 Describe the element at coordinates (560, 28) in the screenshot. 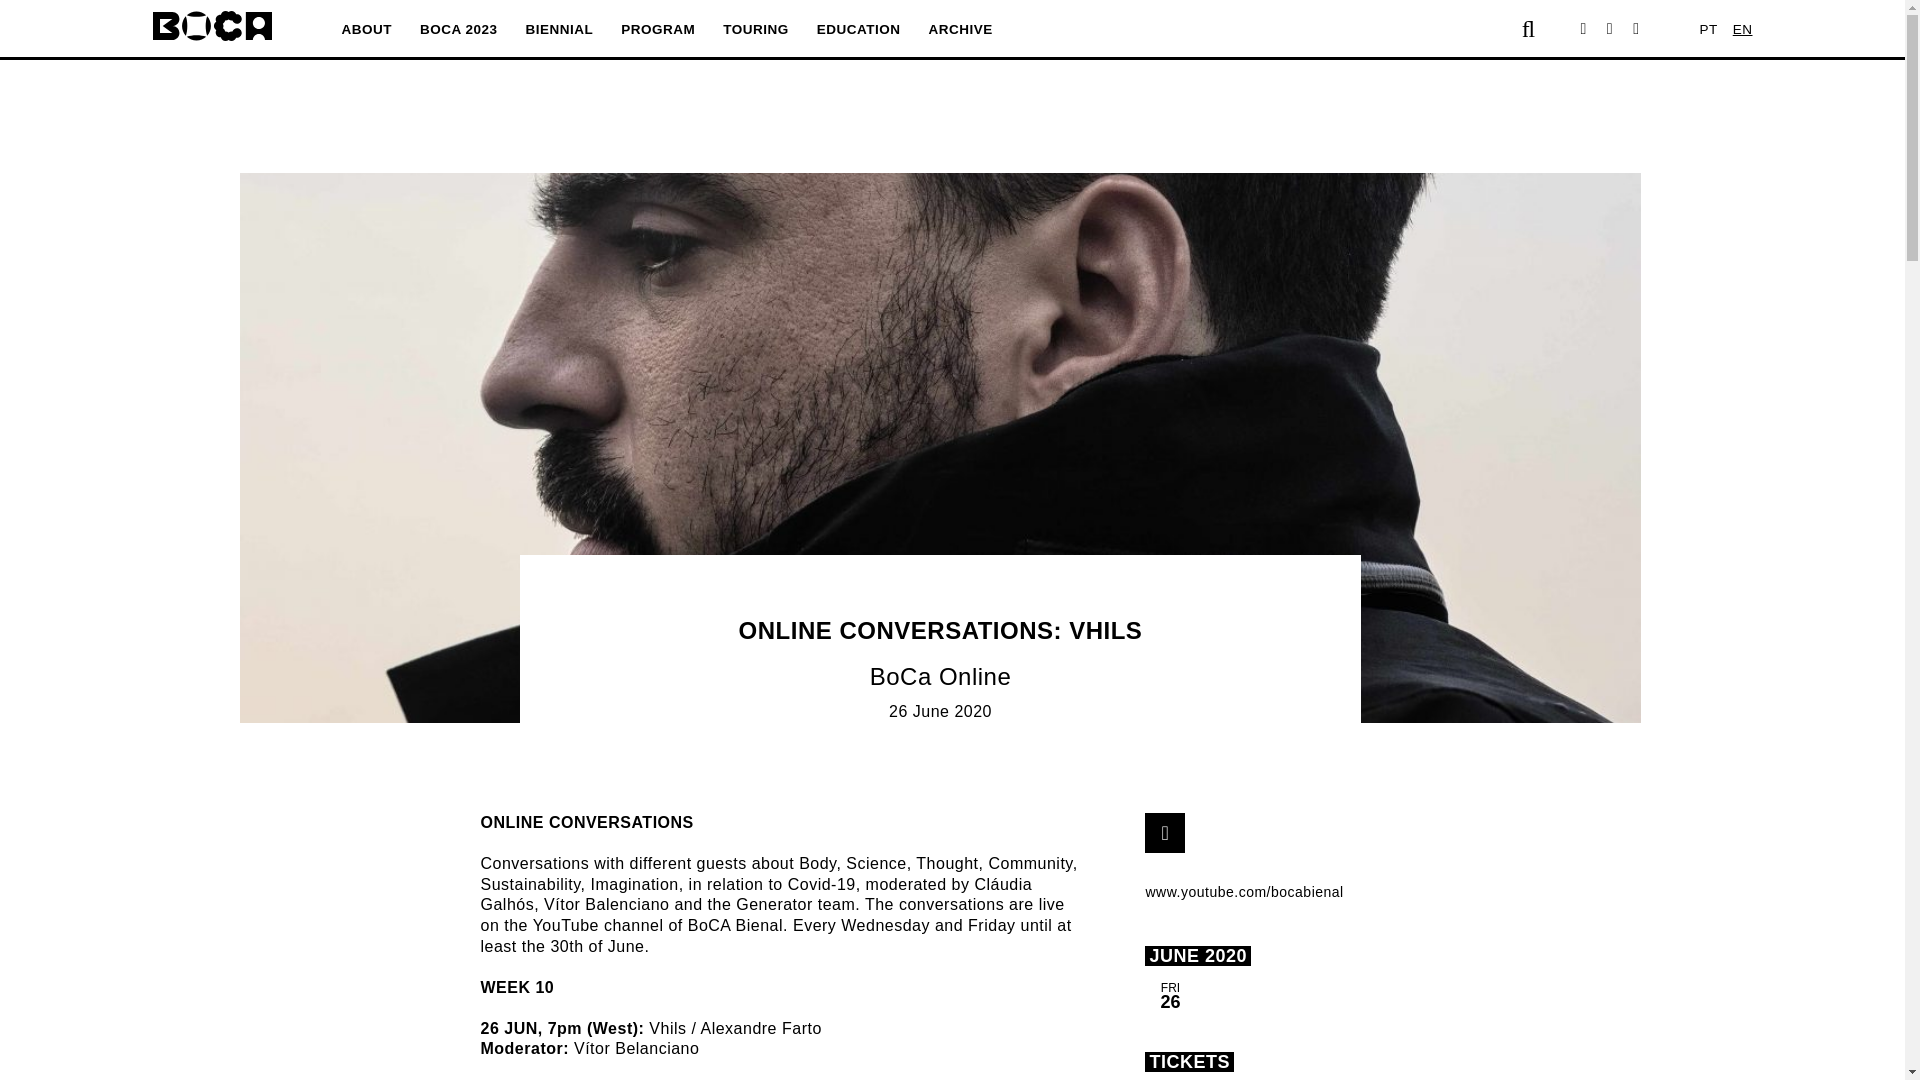

I see `BIENNIAL` at that location.